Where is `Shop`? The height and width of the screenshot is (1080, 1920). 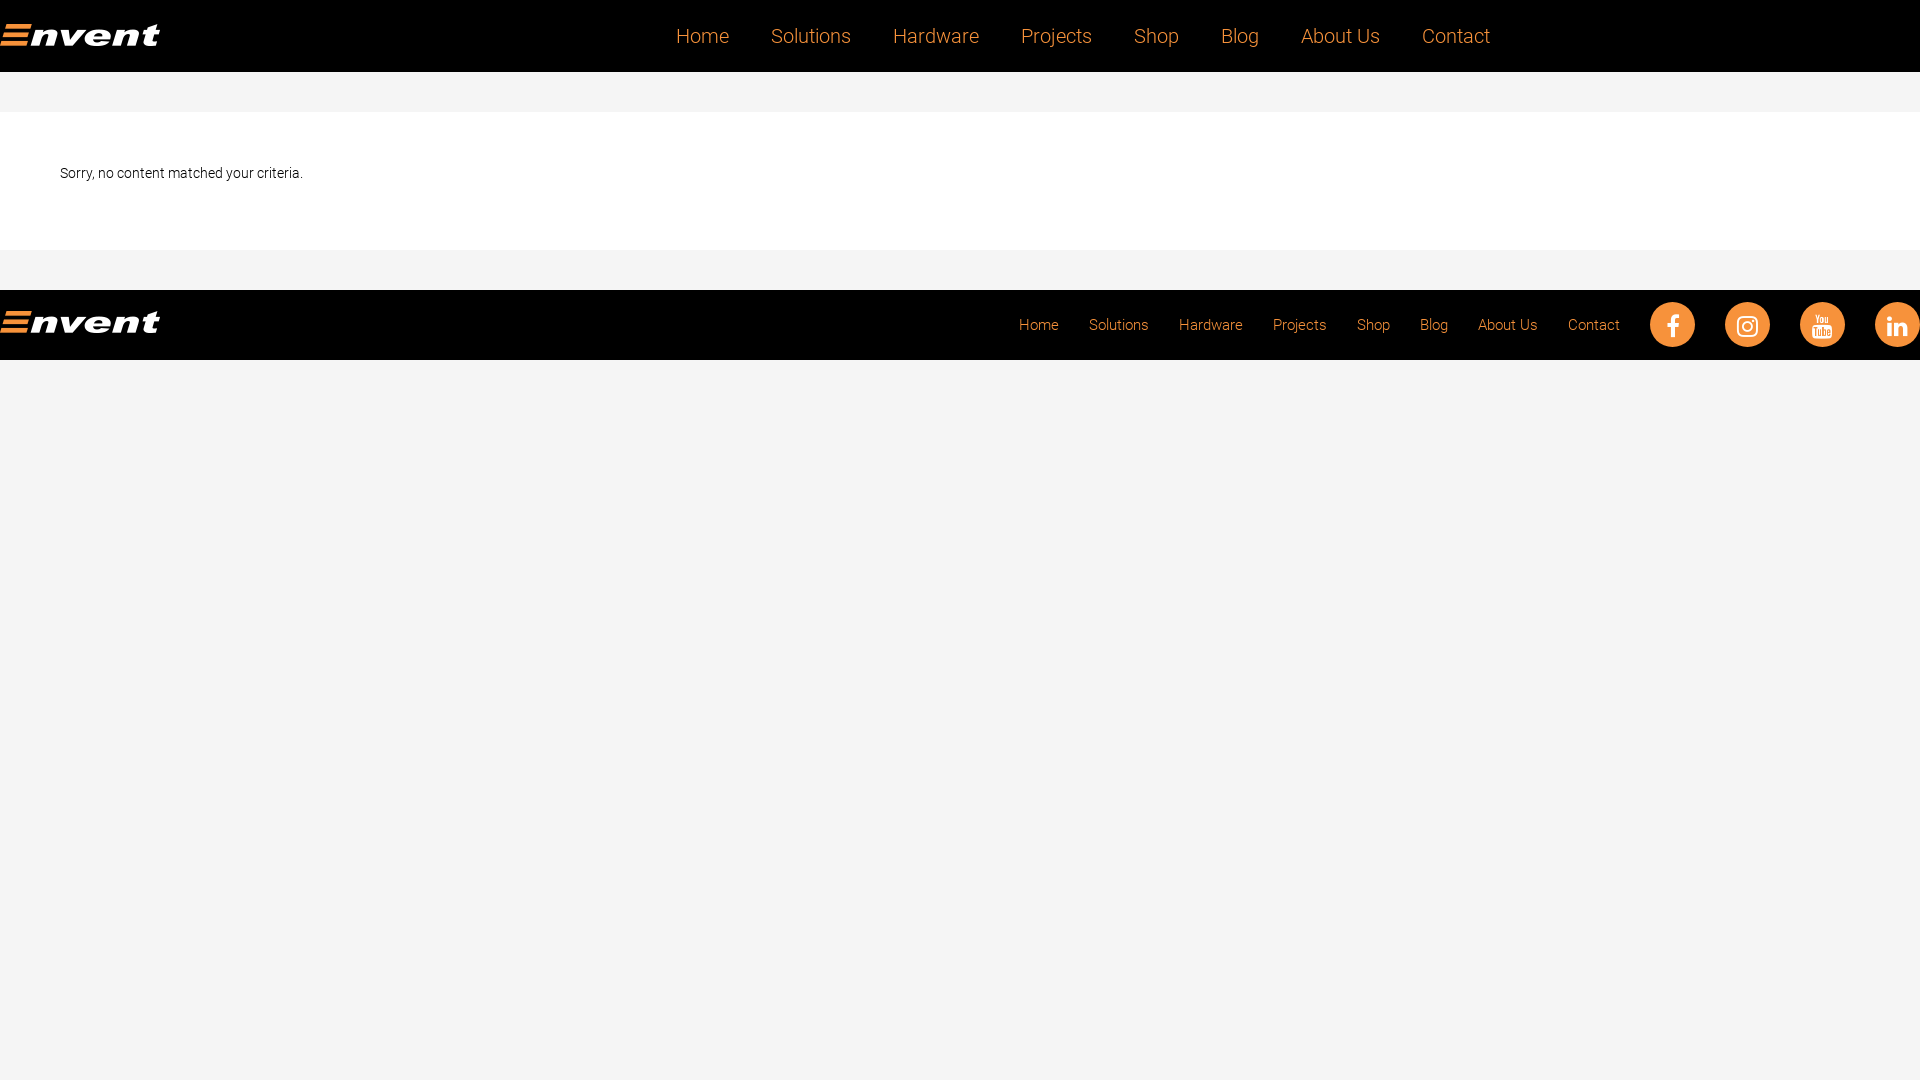
Shop is located at coordinates (1156, 36).